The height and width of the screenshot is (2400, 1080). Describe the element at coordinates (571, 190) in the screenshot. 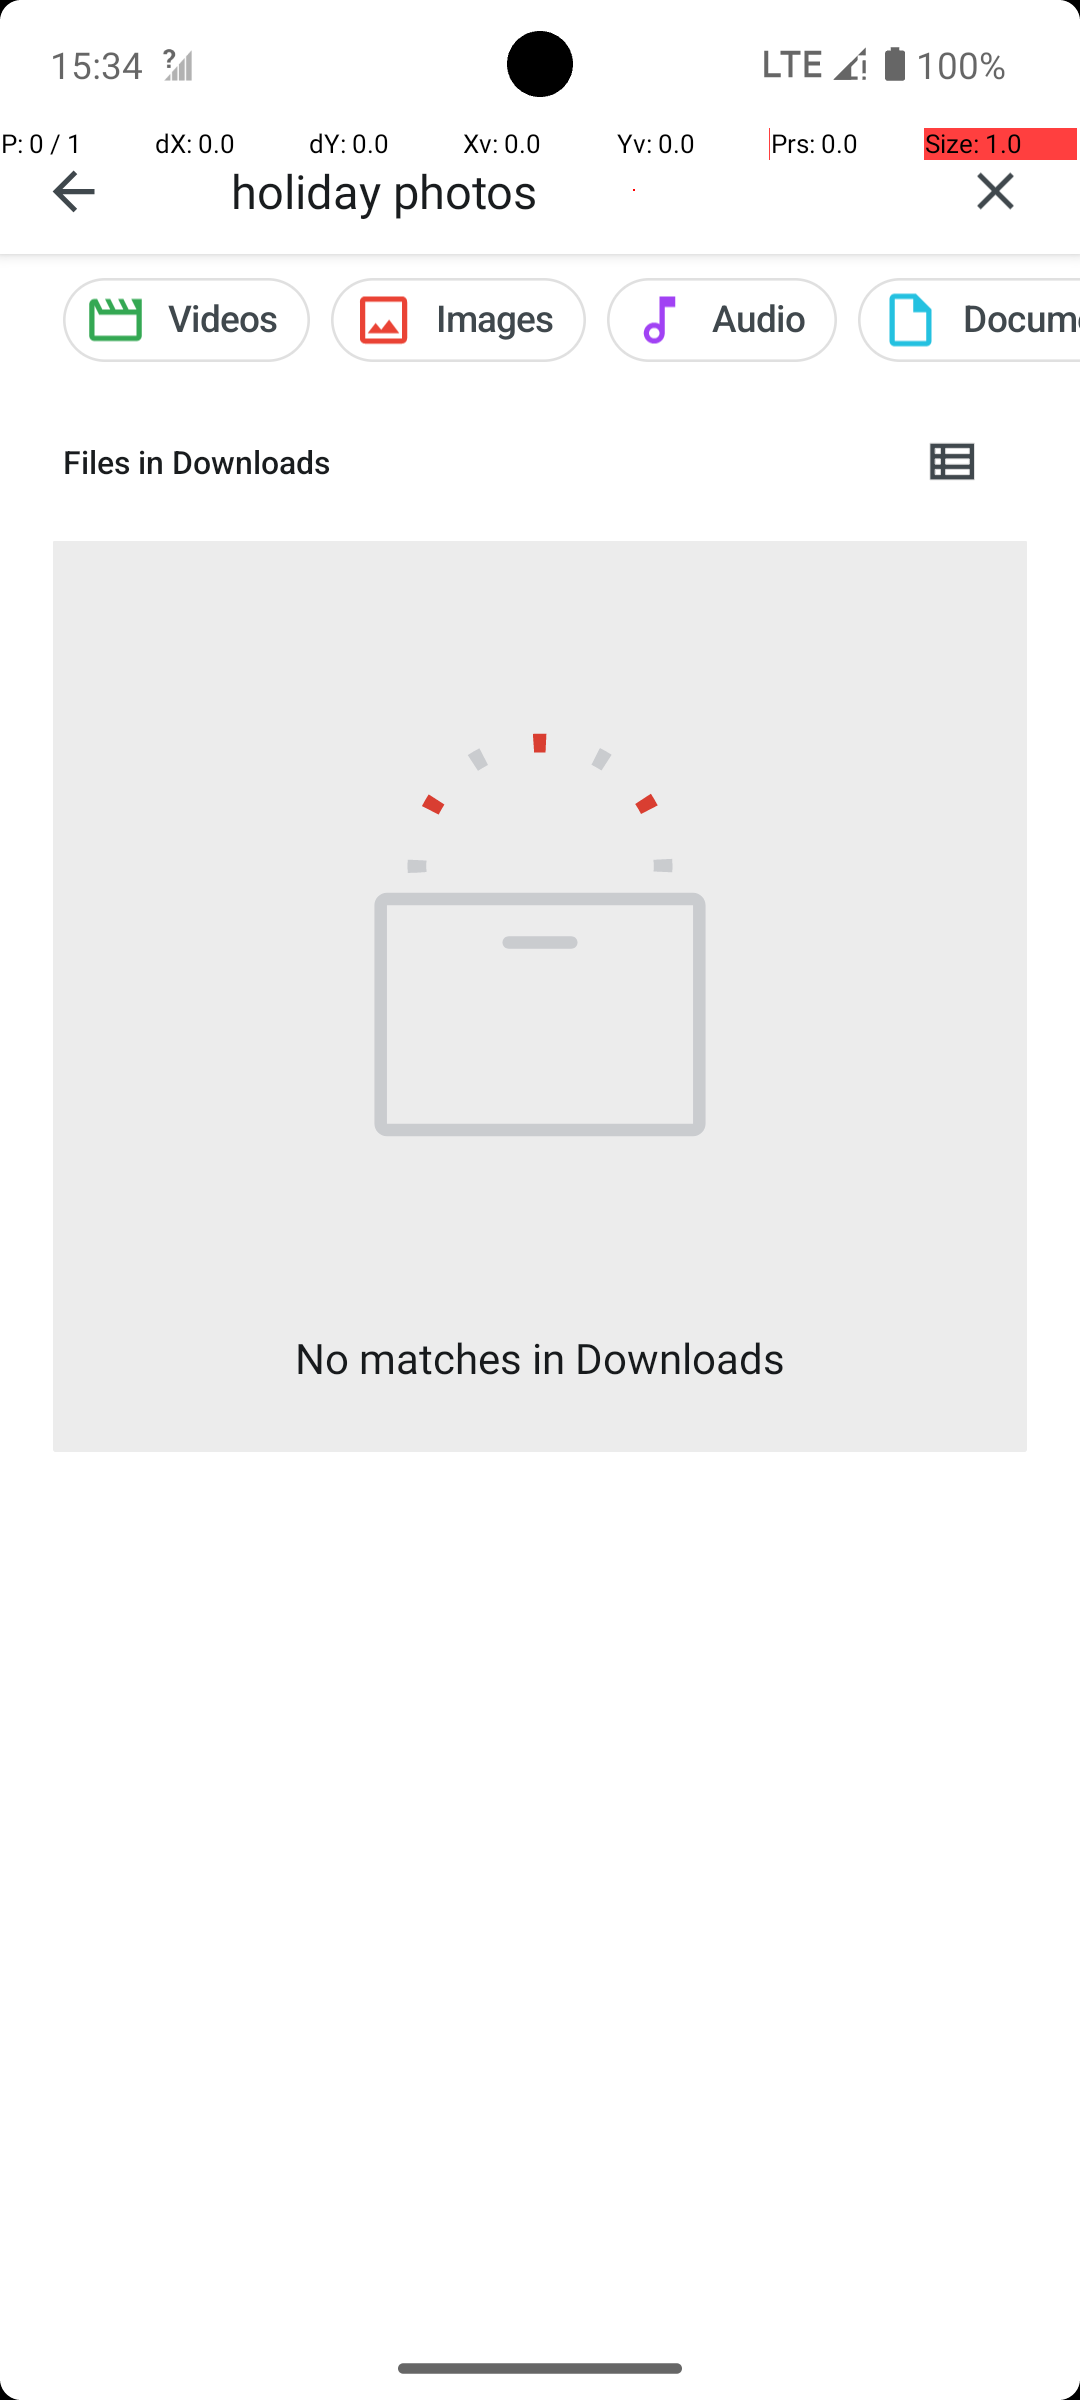

I see `holiday photos` at that location.